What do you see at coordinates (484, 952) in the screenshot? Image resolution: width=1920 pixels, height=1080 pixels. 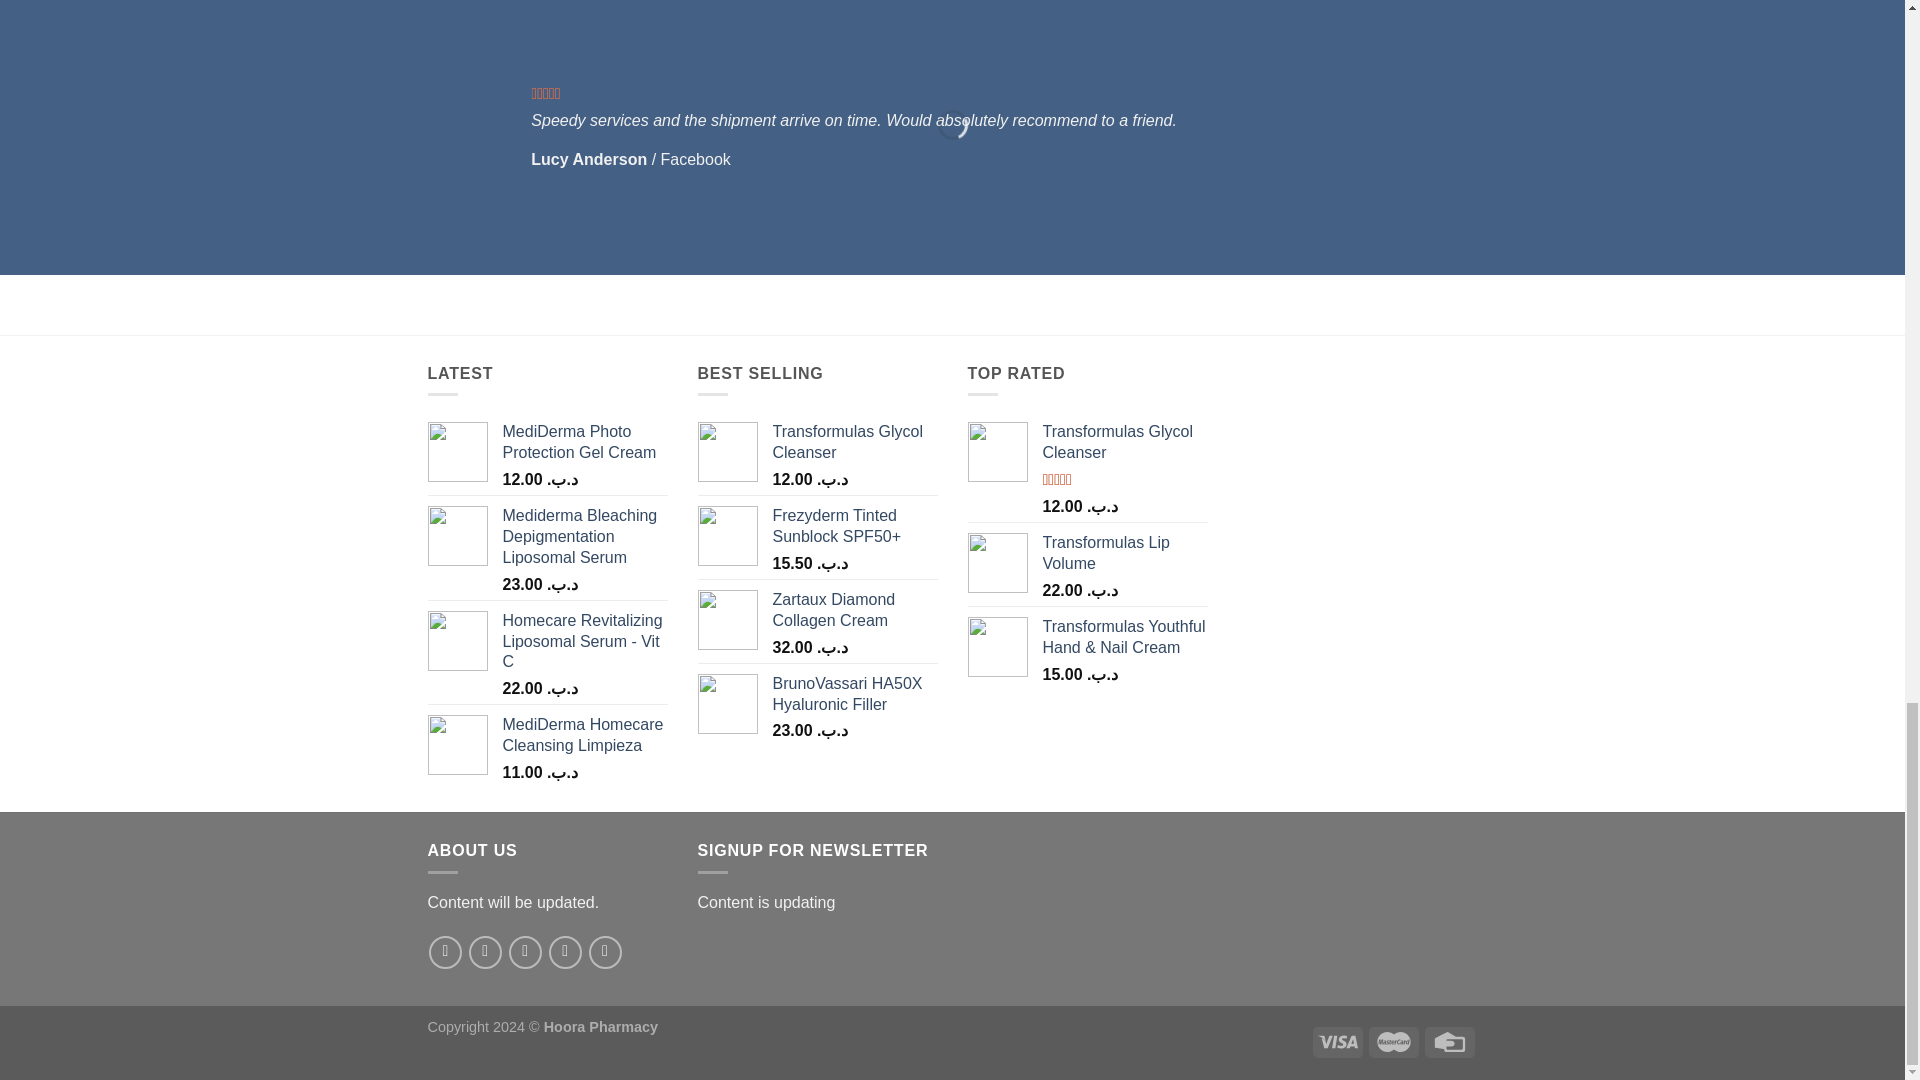 I see `Follow on Instagram` at bounding box center [484, 952].